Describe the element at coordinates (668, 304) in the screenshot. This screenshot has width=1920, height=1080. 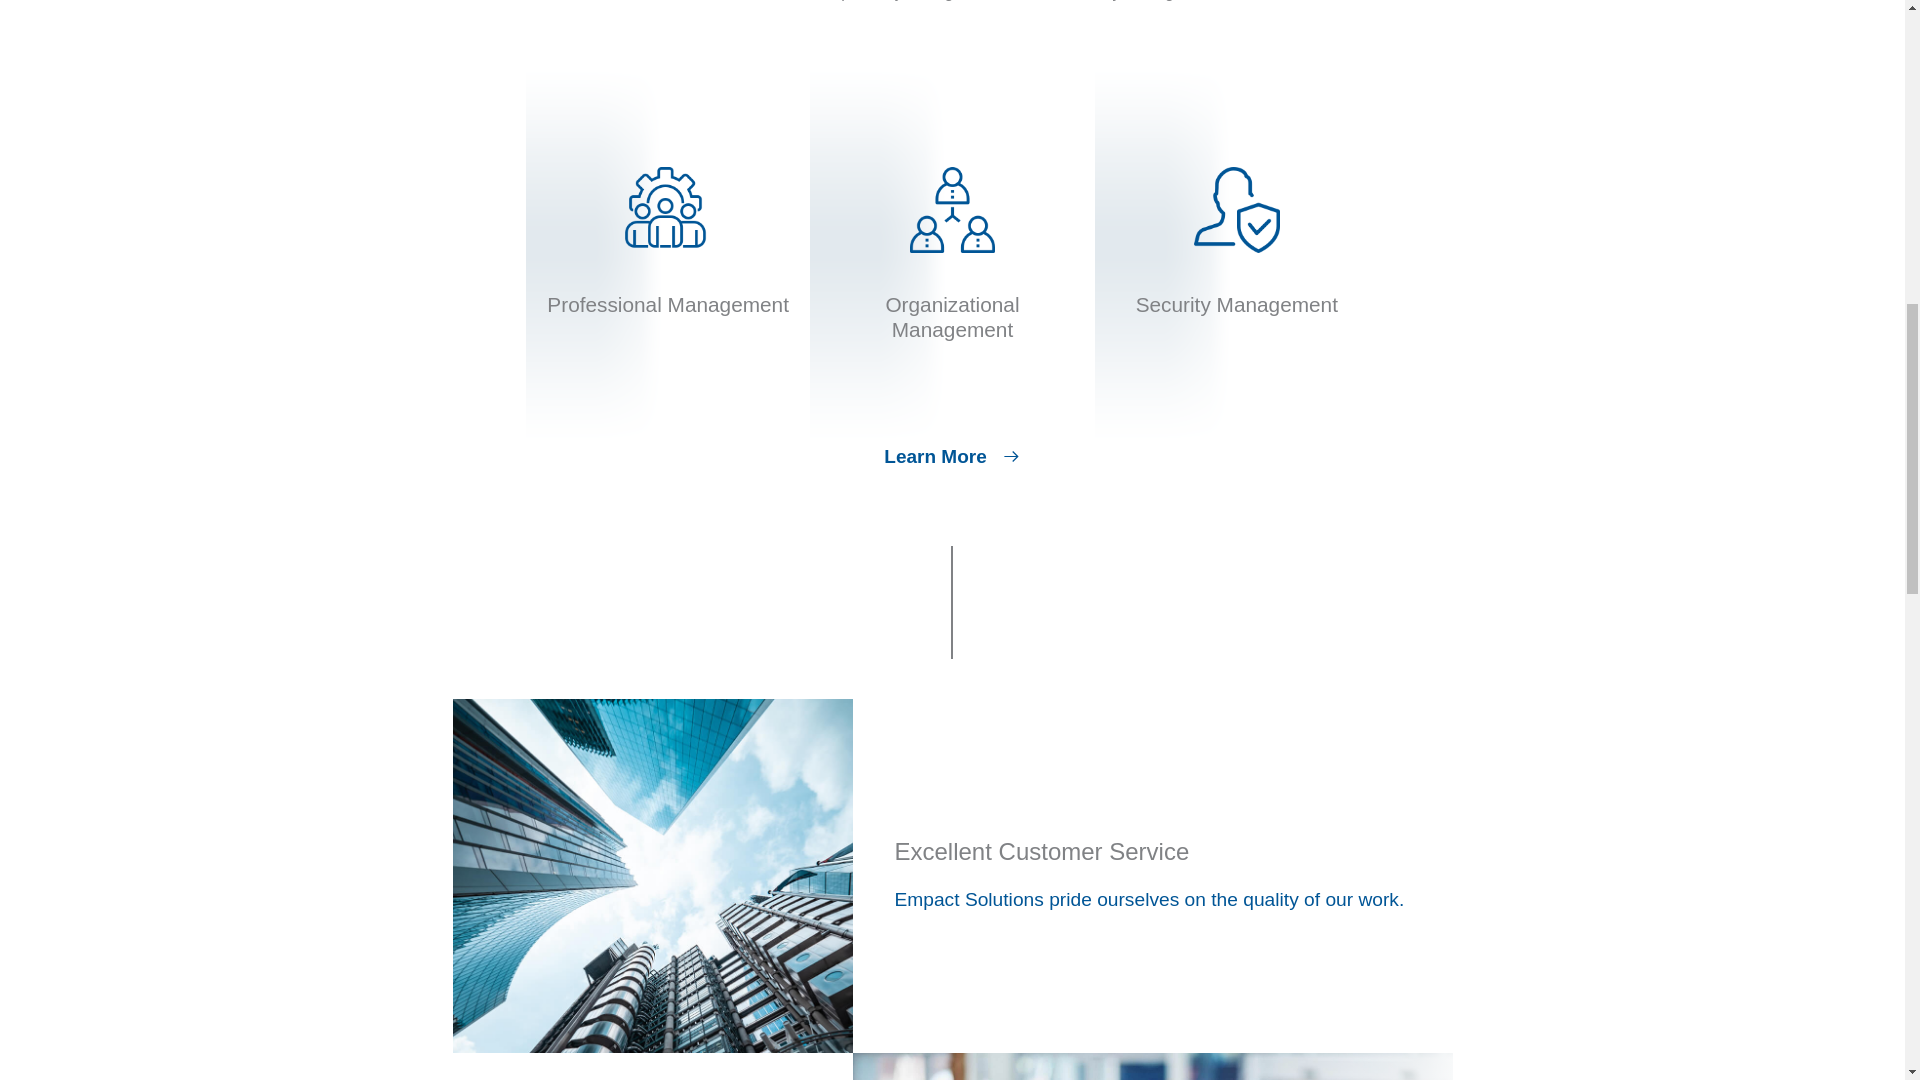
I see `Professional Management` at that location.